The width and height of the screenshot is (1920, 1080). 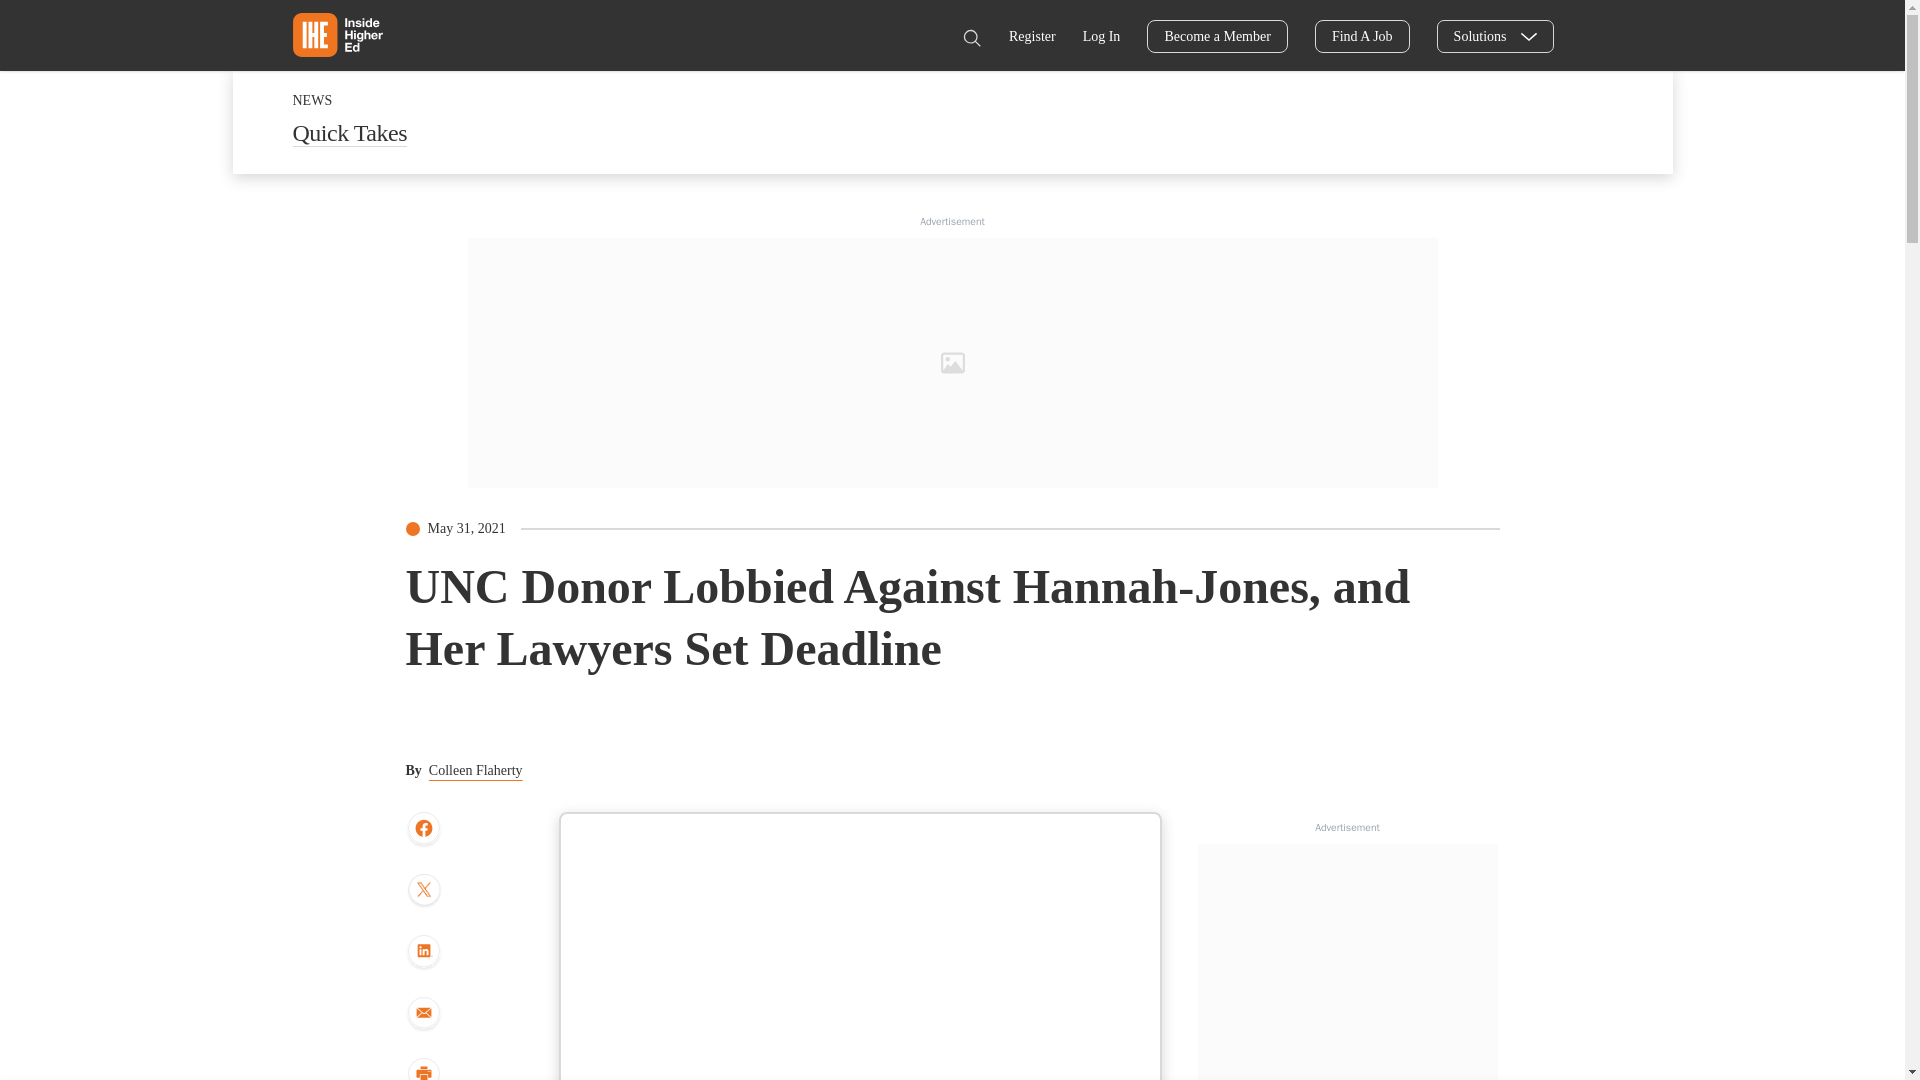 What do you see at coordinates (336, 34) in the screenshot?
I see `Home` at bounding box center [336, 34].